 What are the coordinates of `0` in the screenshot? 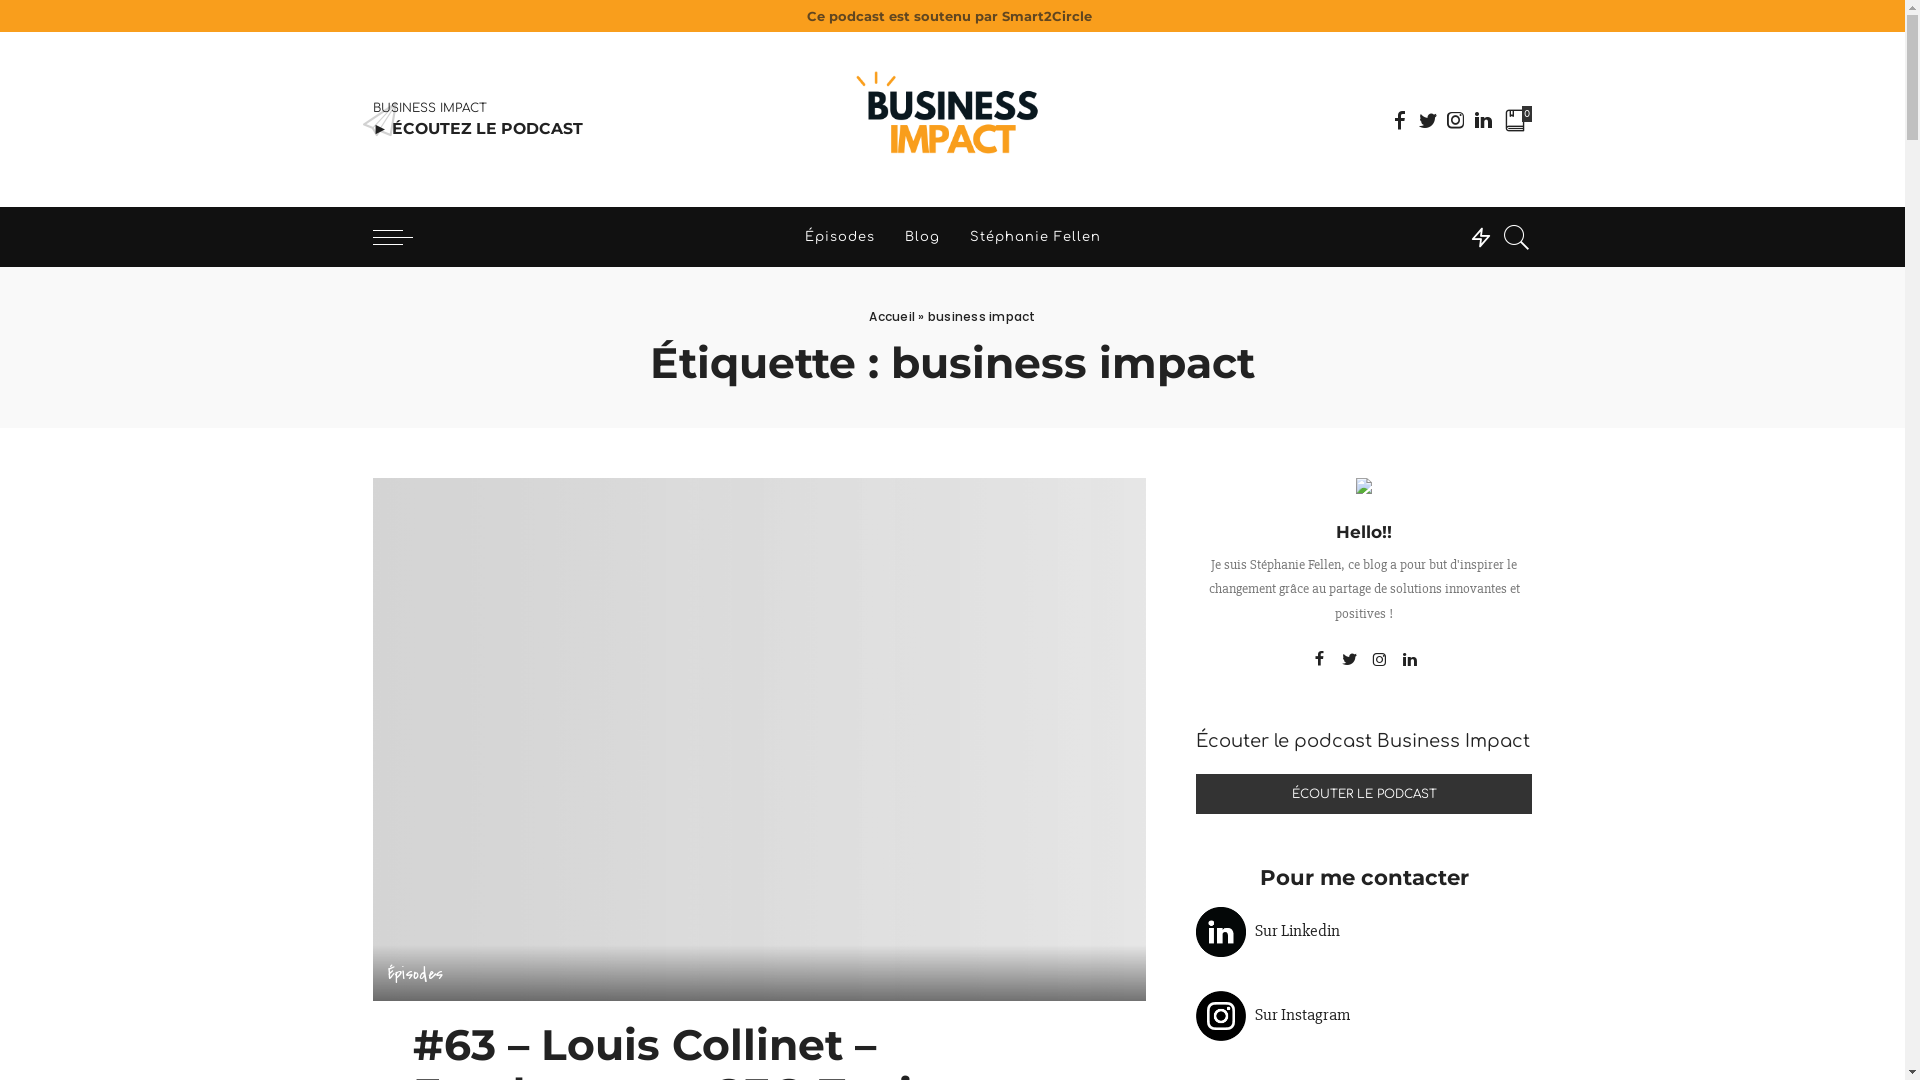 It's located at (1518, 119).